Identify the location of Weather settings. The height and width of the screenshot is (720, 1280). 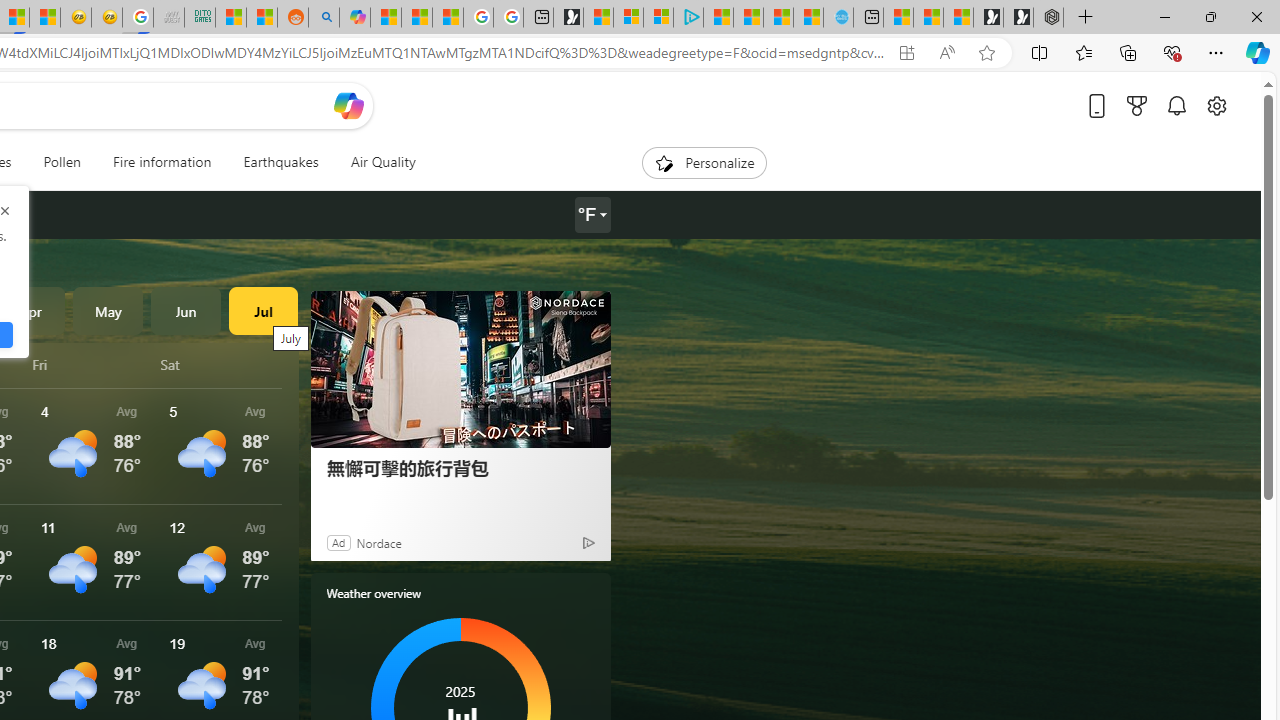
(592, 215).